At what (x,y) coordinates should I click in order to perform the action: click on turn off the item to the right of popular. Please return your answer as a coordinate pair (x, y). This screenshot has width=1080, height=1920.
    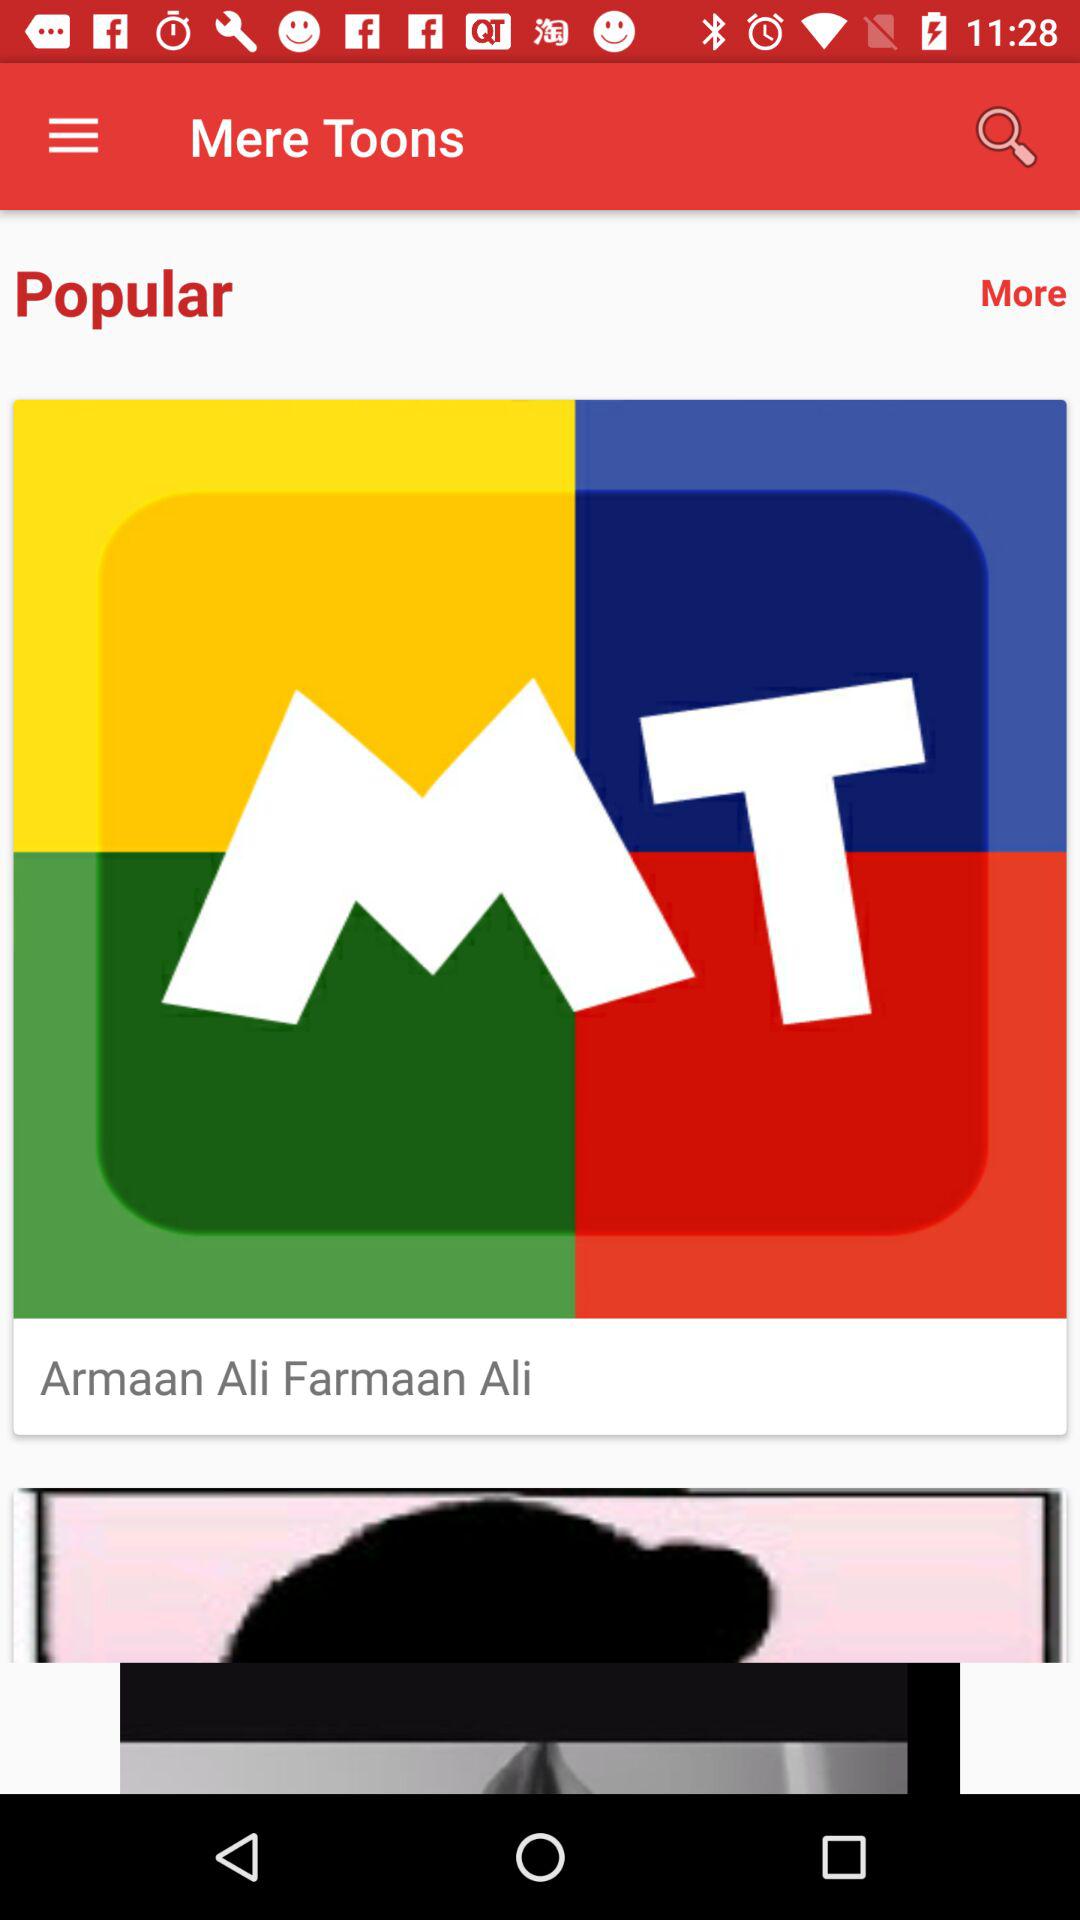
    Looking at the image, I should click on (1023, 291).